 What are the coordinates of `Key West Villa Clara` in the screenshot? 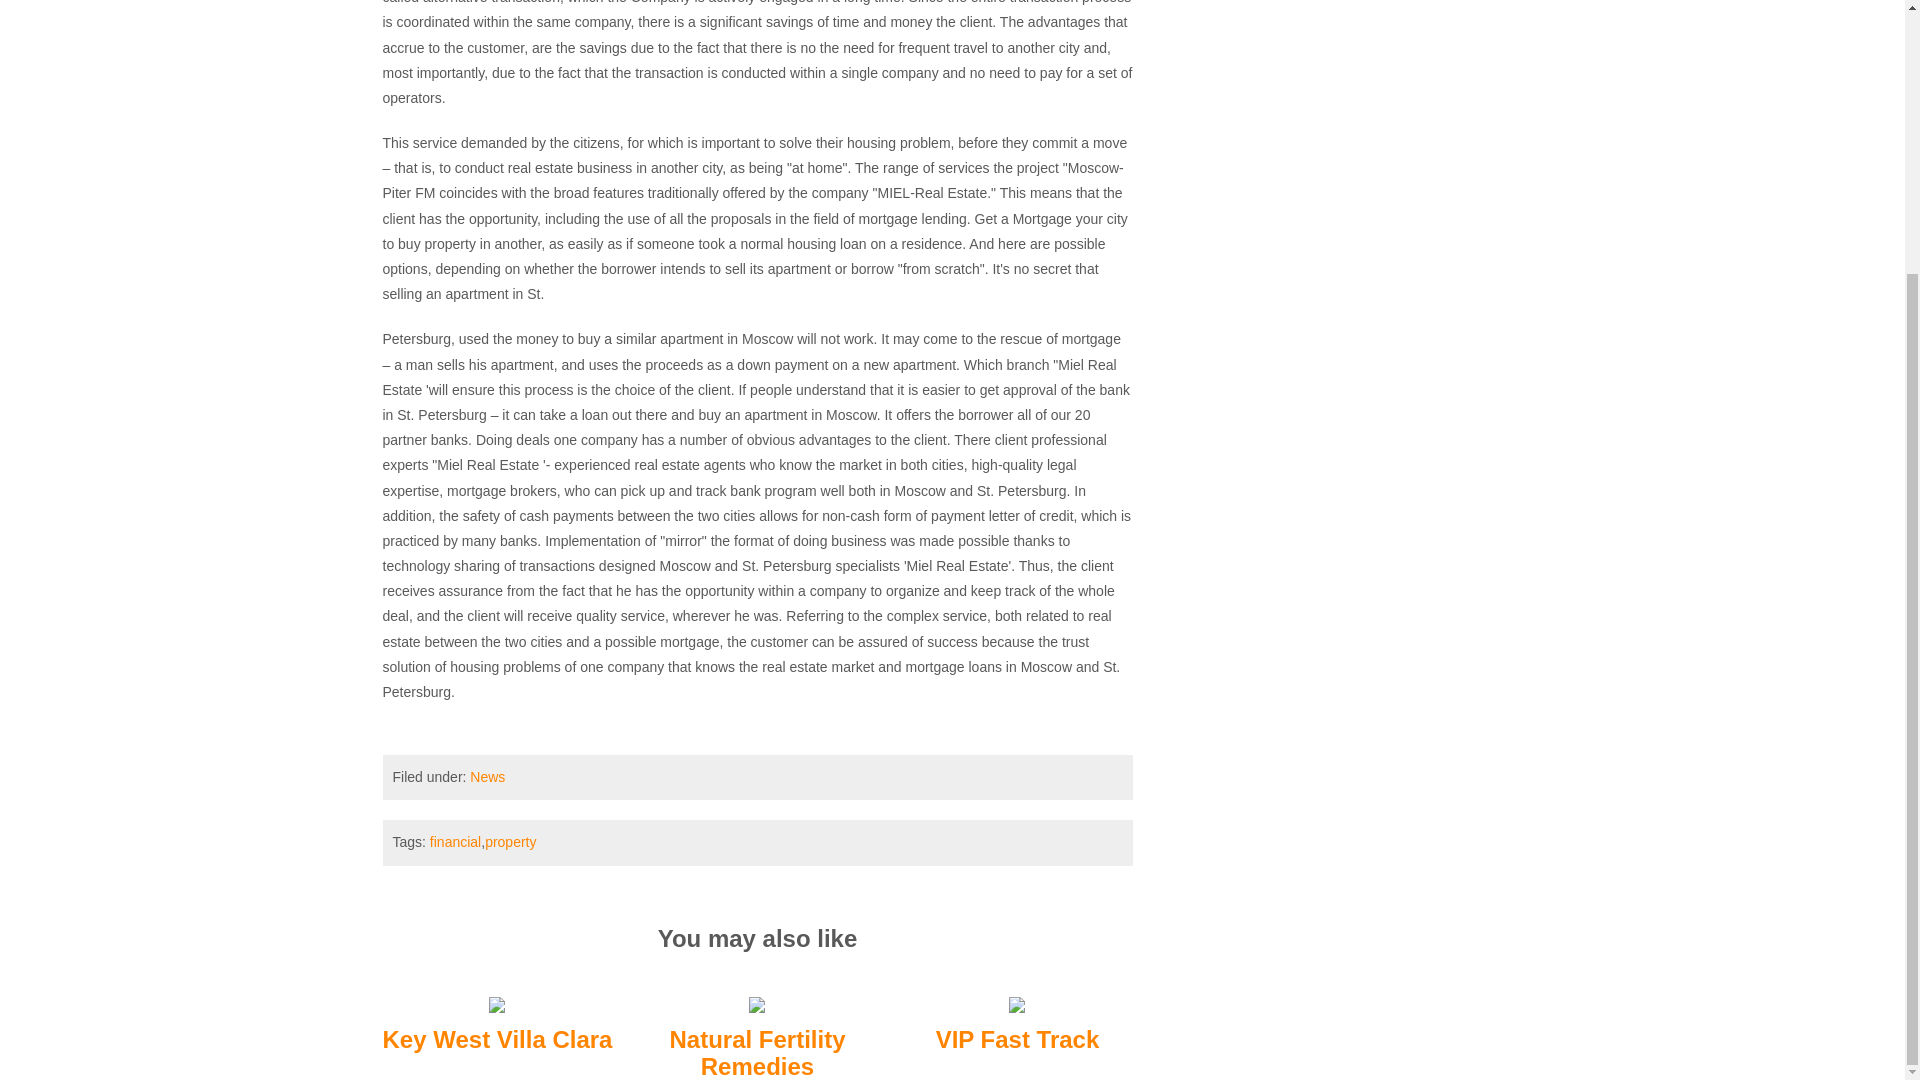 It's located at (497, 1040).